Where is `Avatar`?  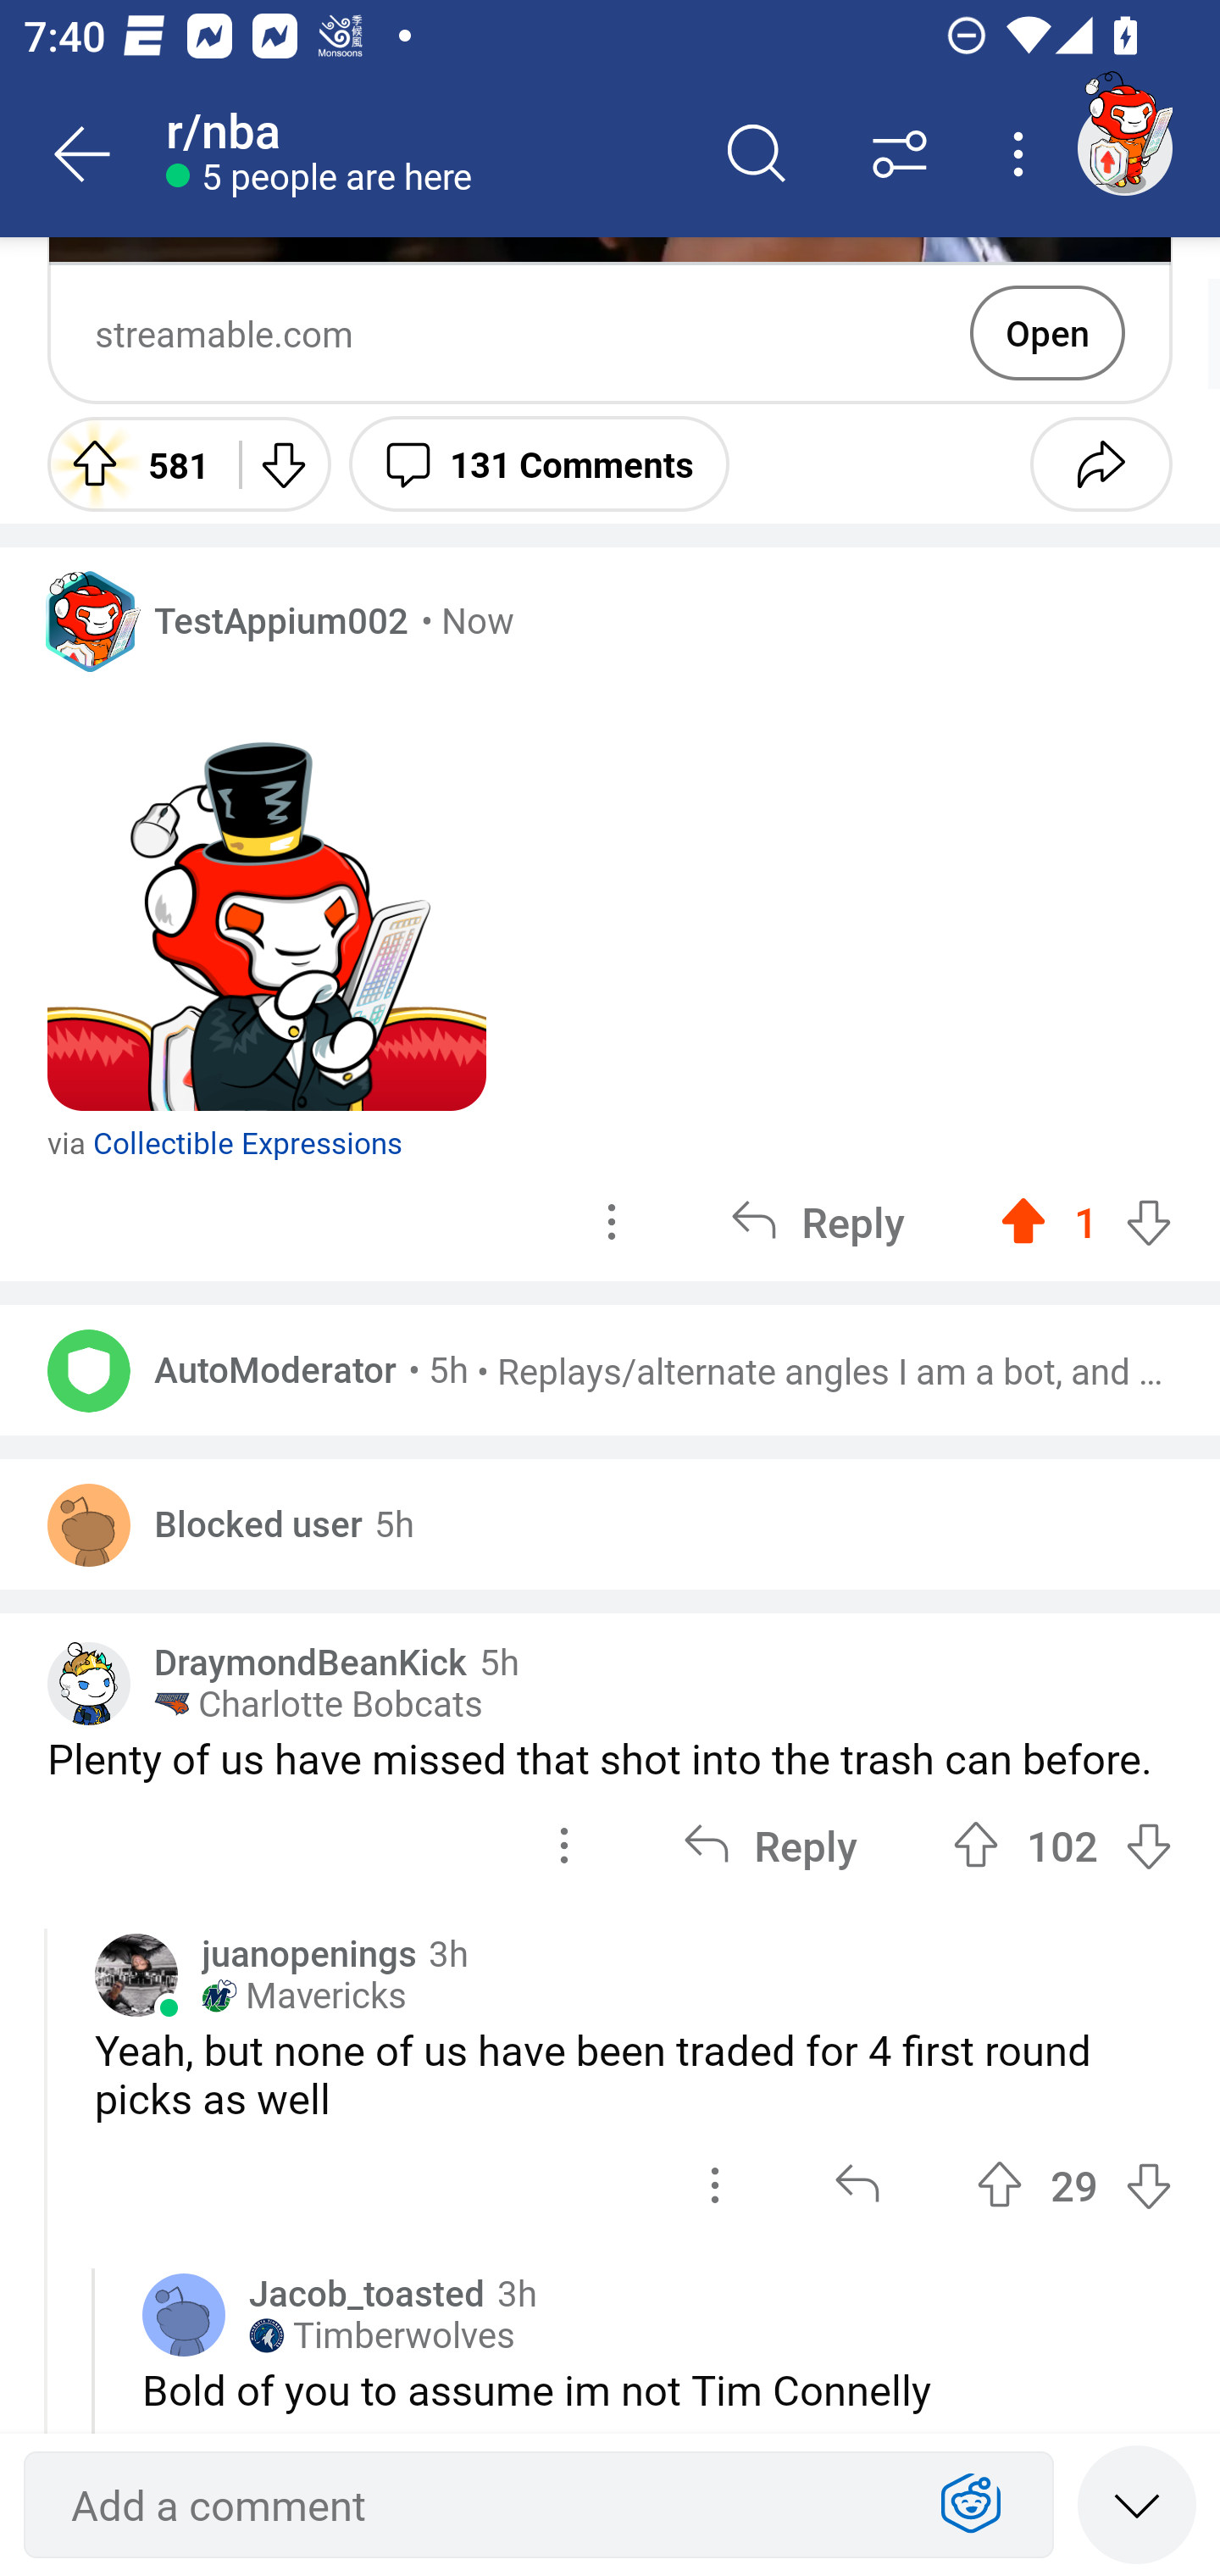 Avatar is located at coordinates (136, 1976).